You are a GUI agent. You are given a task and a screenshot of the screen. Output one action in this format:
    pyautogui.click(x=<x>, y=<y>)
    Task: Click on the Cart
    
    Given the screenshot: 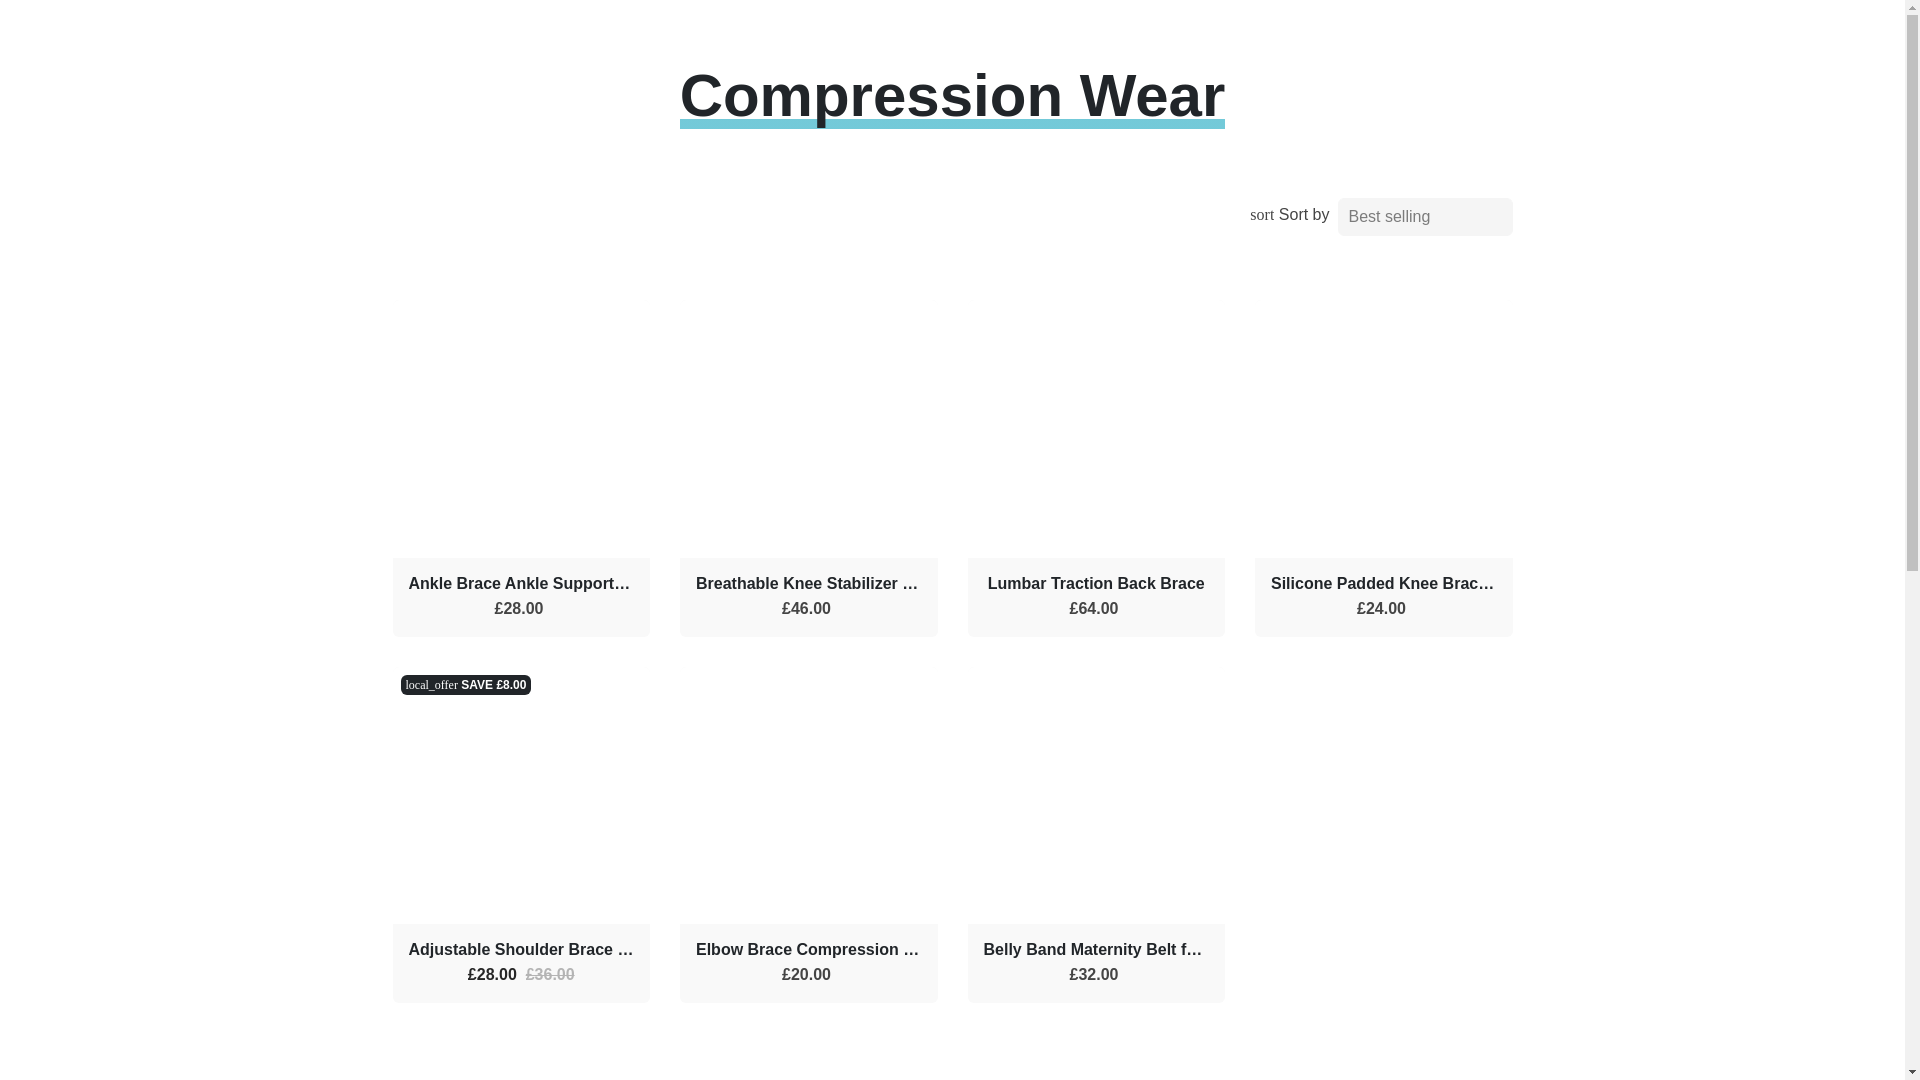 What is the action you would take?
    pyautogui.click(x=1436, y=40)
    